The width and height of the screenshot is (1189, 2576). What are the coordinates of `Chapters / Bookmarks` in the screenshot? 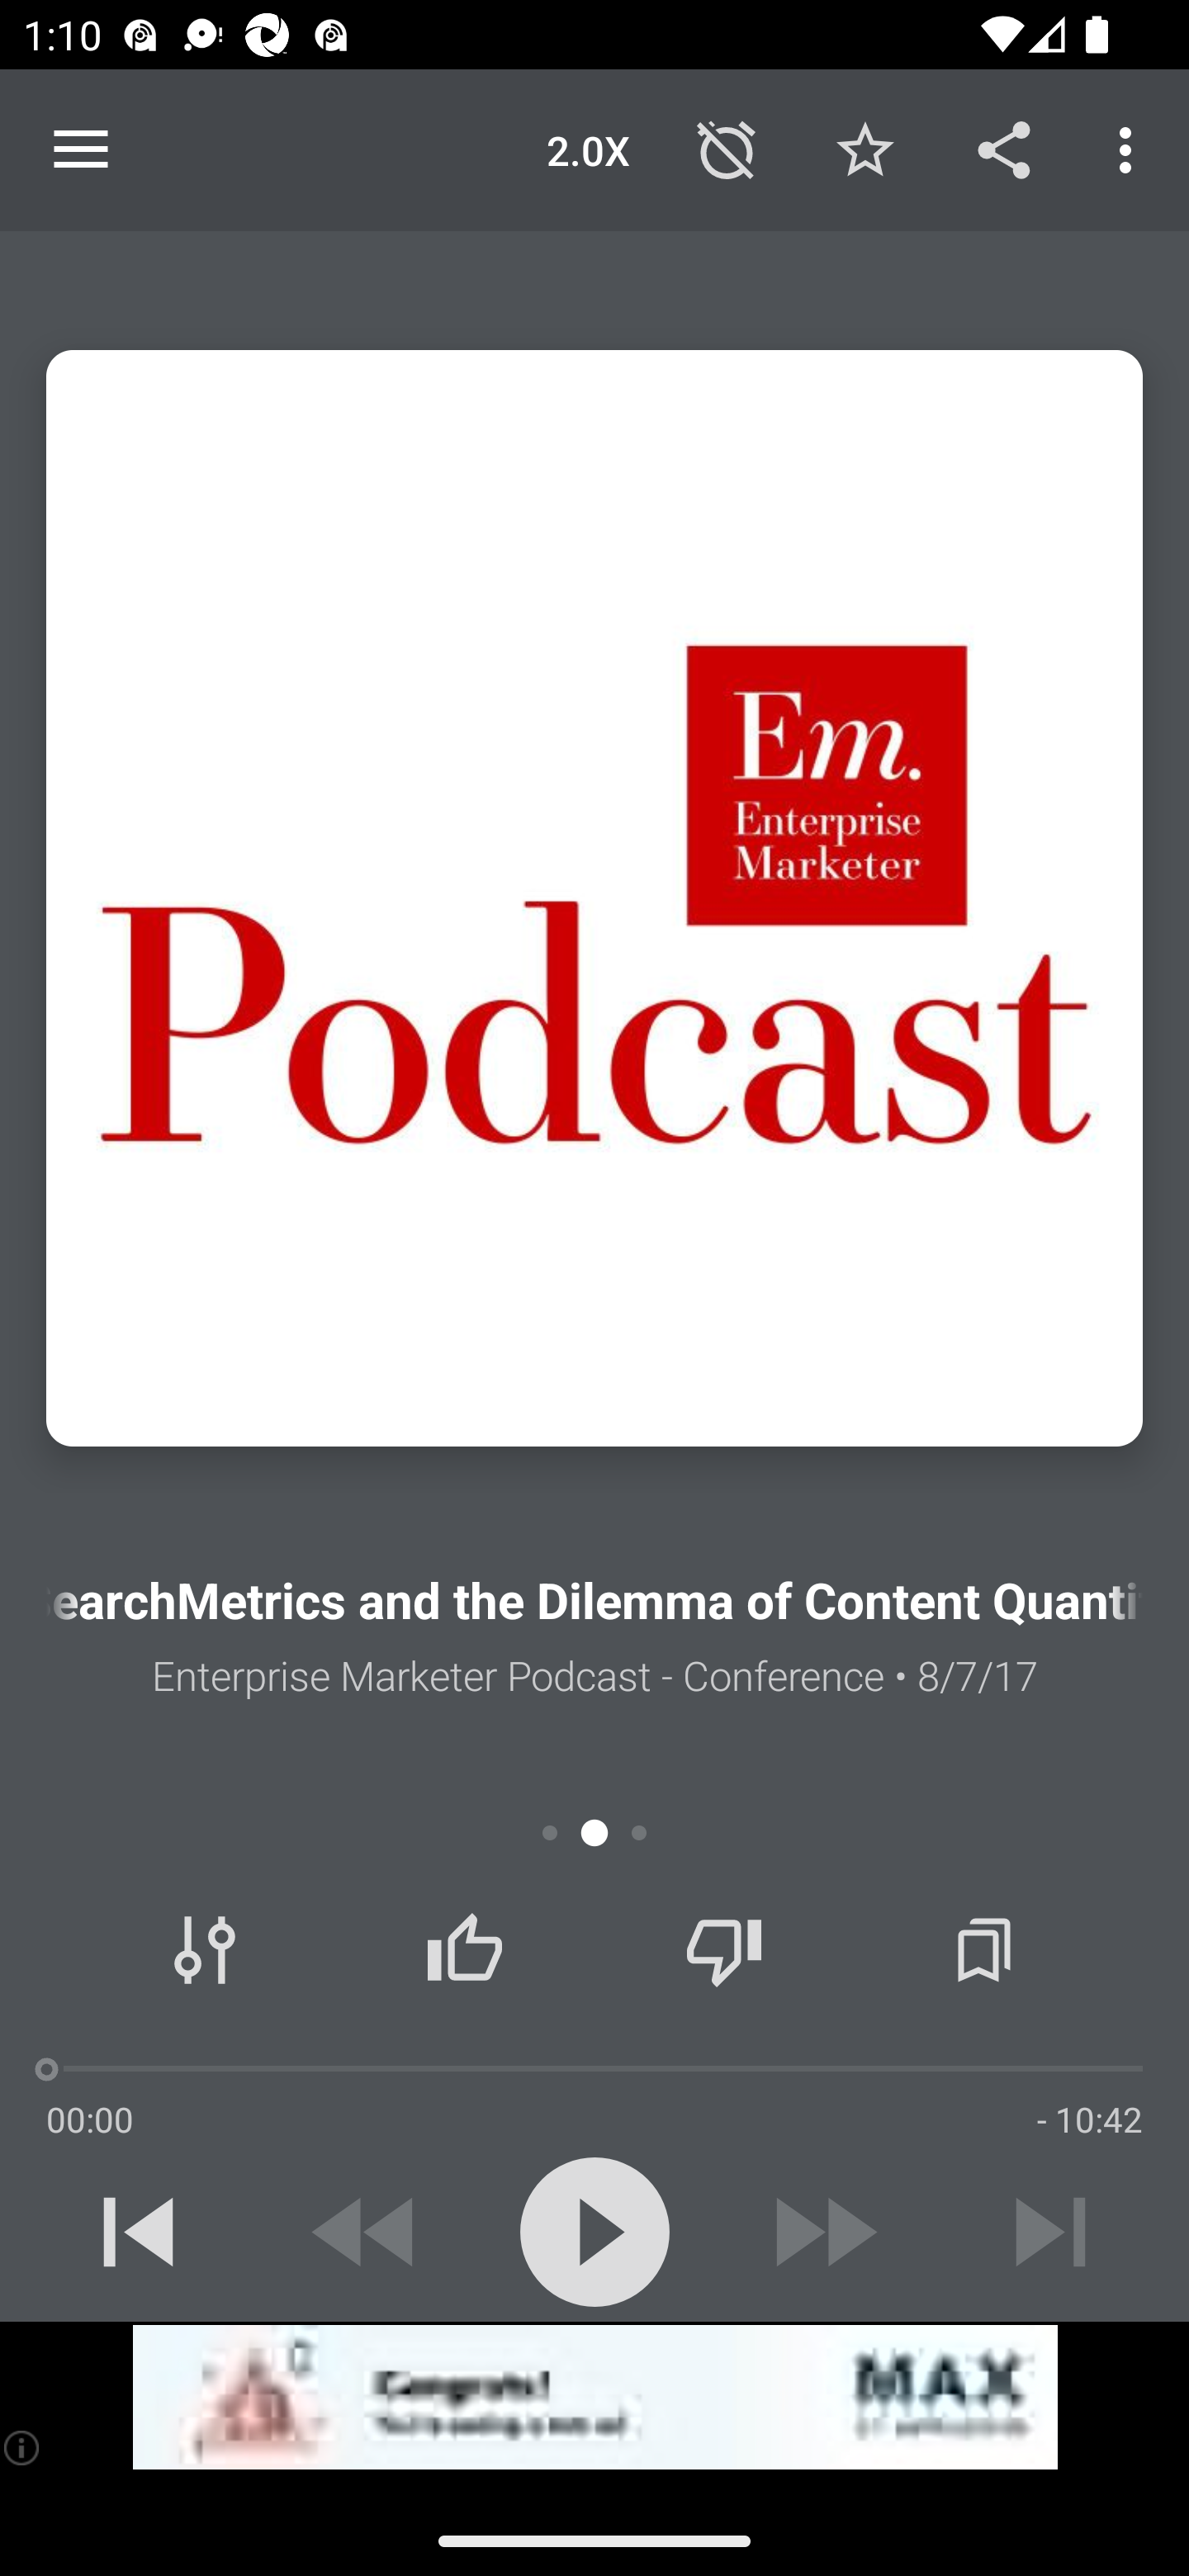 It's located at (983, 1950).